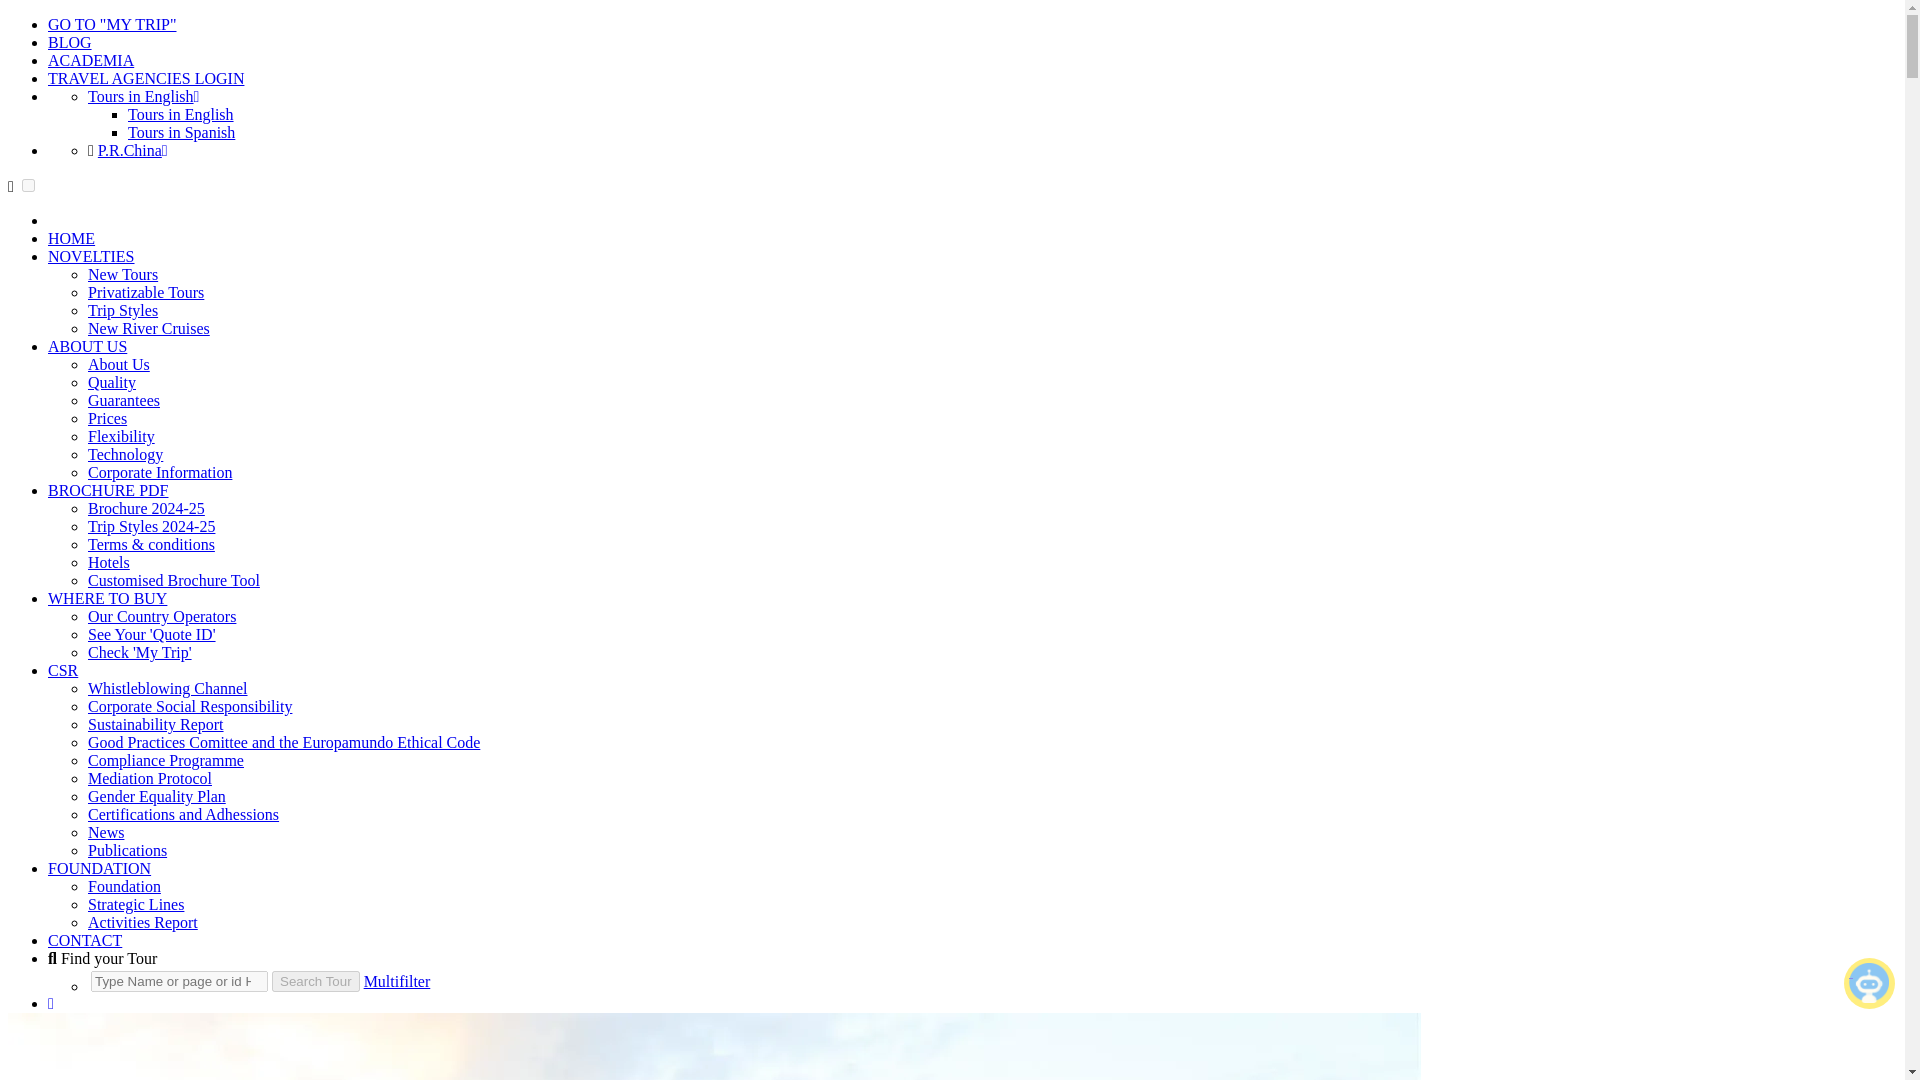 This screenshot has height=1080, width=1920. Describe the element at coordinates (146, 292) in the screenshot. I see `Privatizable Tours` at that location.